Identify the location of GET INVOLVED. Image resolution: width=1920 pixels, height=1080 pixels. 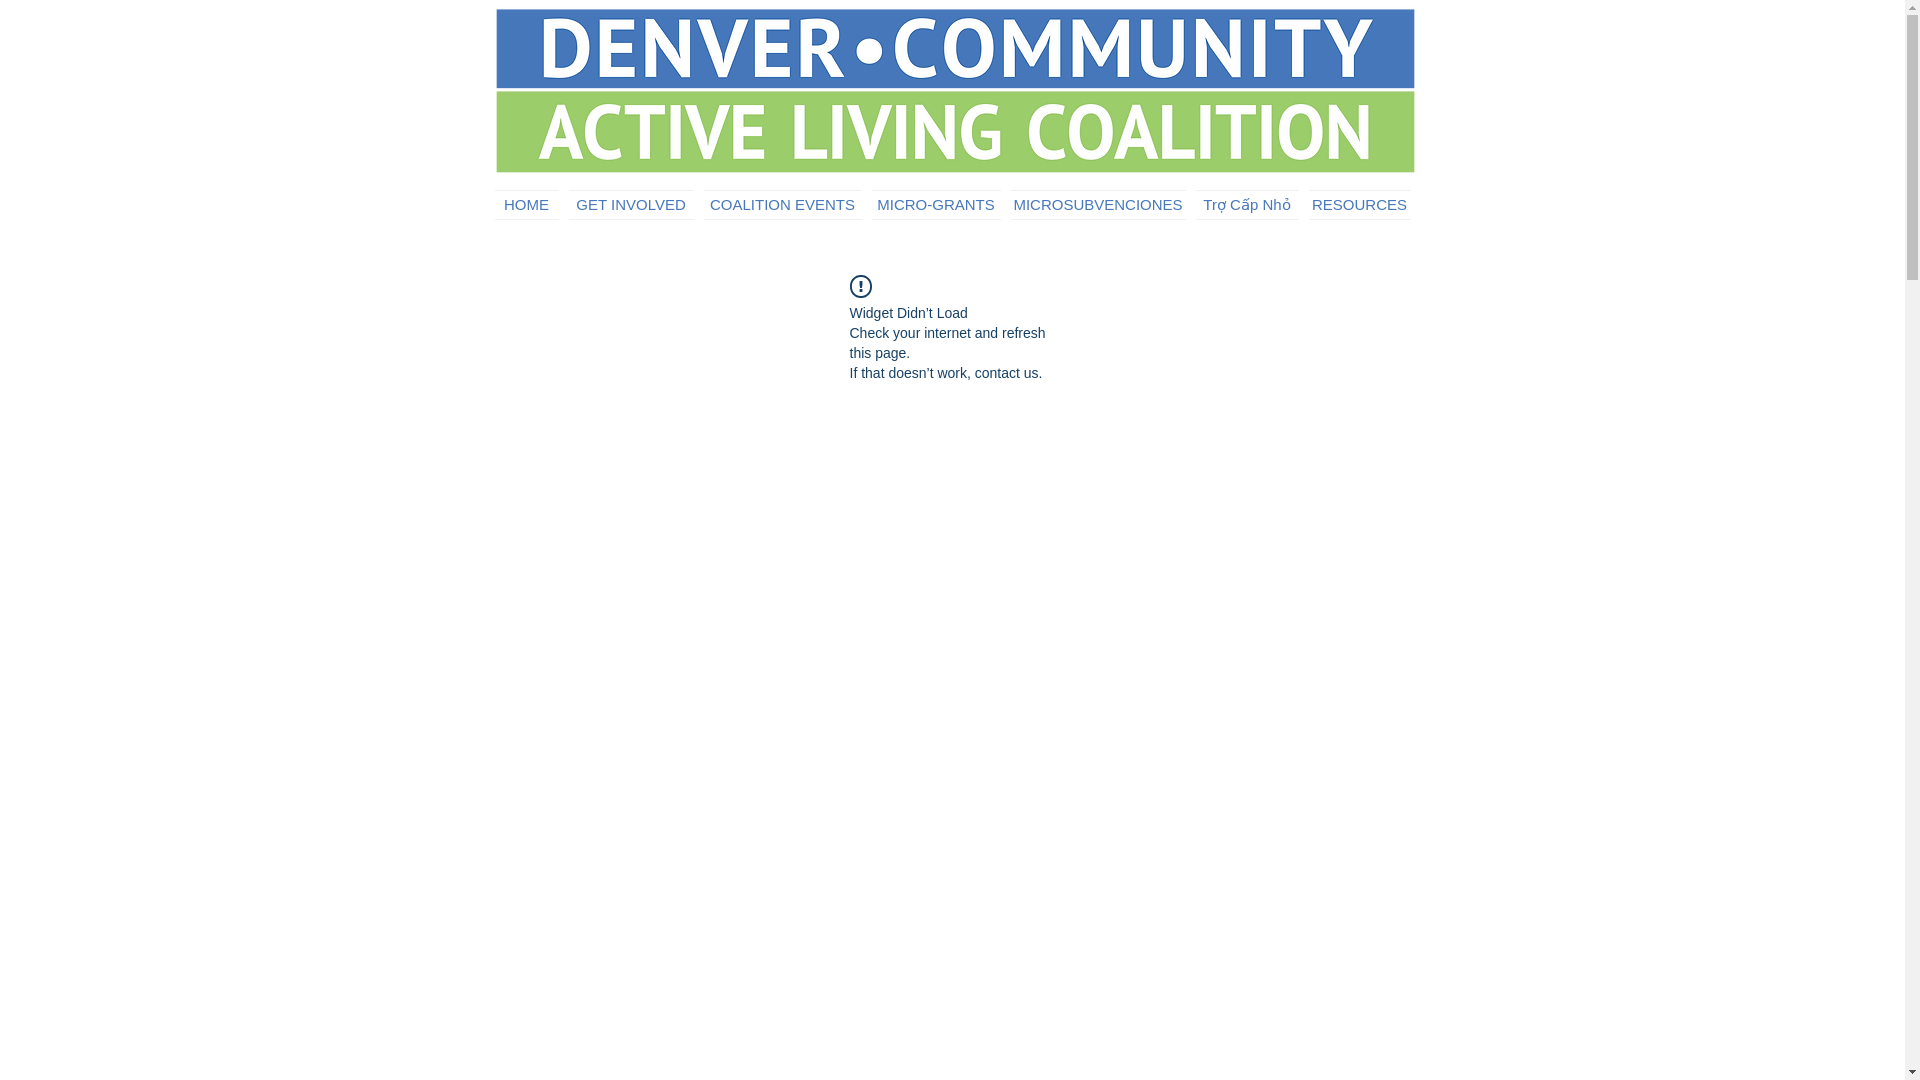
(631, 205).